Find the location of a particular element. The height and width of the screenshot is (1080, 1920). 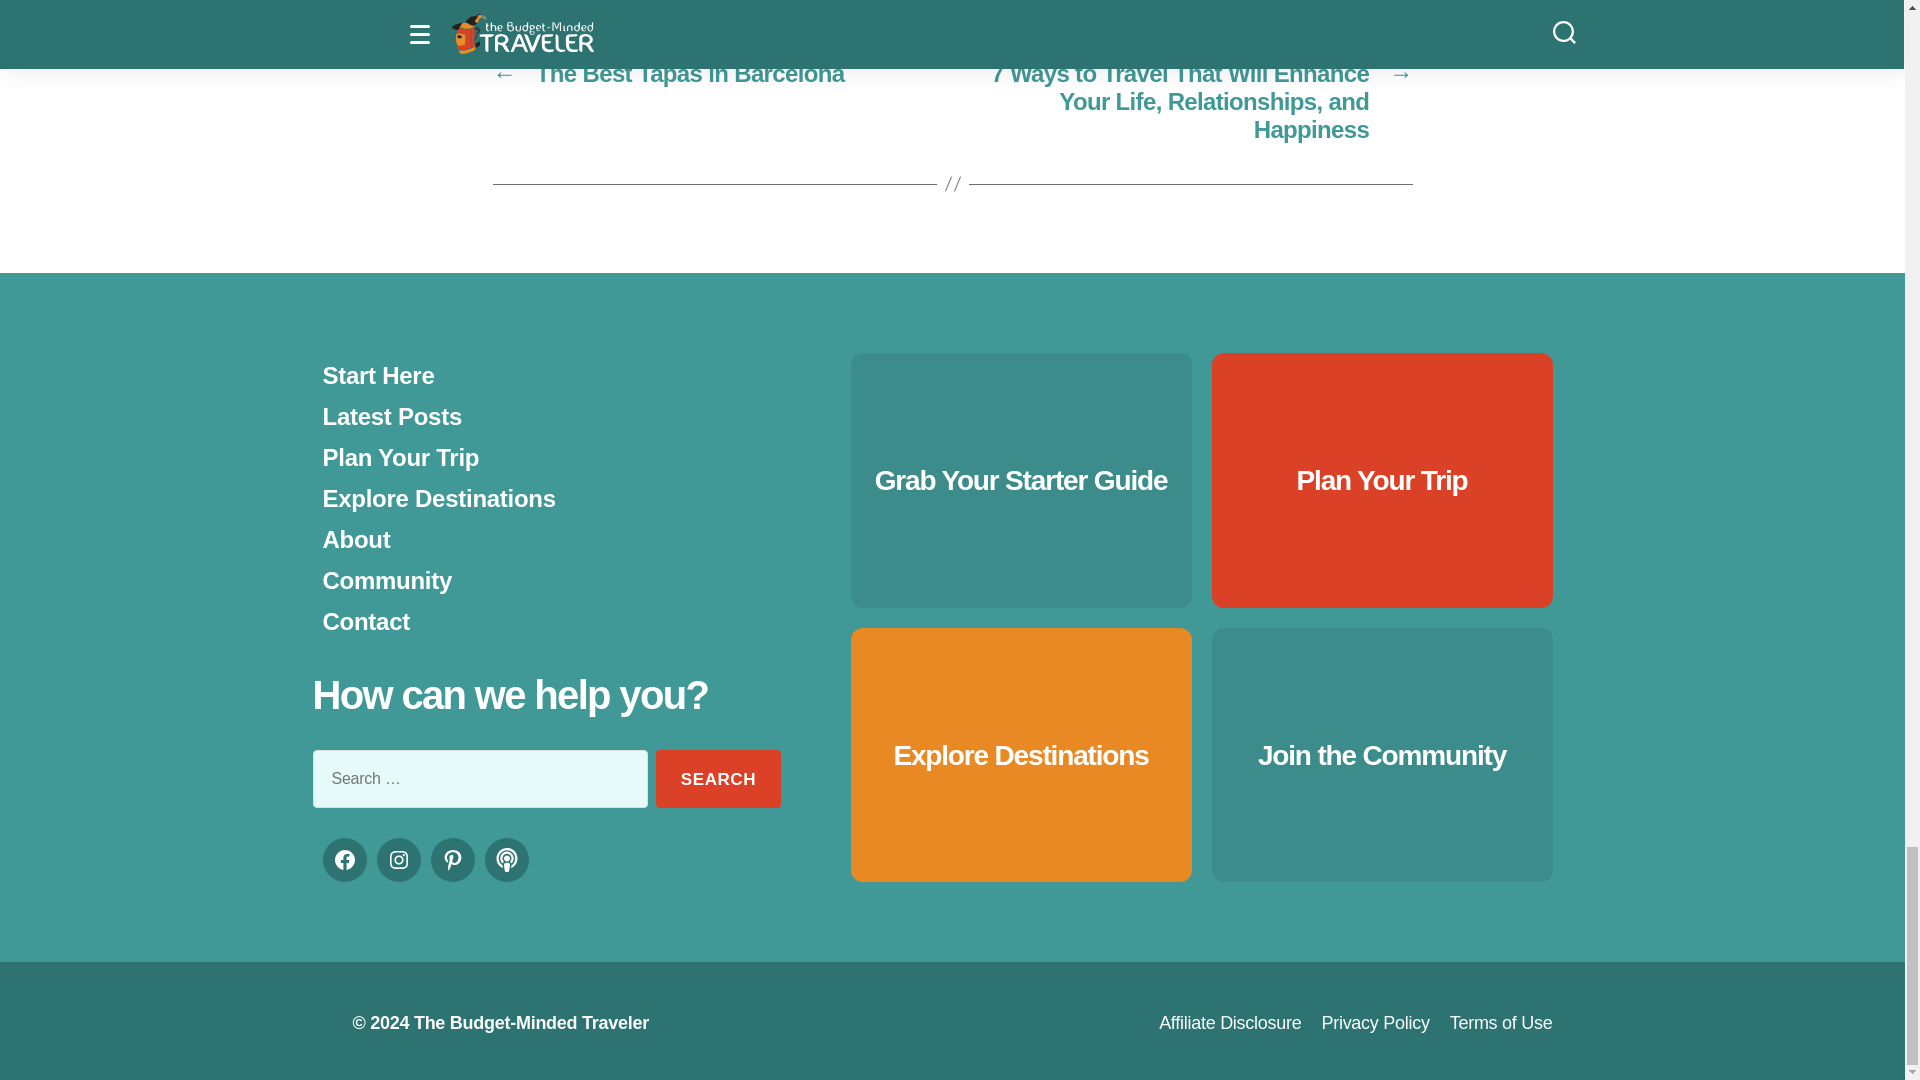

Start Here is located at coordinates (378, 374).